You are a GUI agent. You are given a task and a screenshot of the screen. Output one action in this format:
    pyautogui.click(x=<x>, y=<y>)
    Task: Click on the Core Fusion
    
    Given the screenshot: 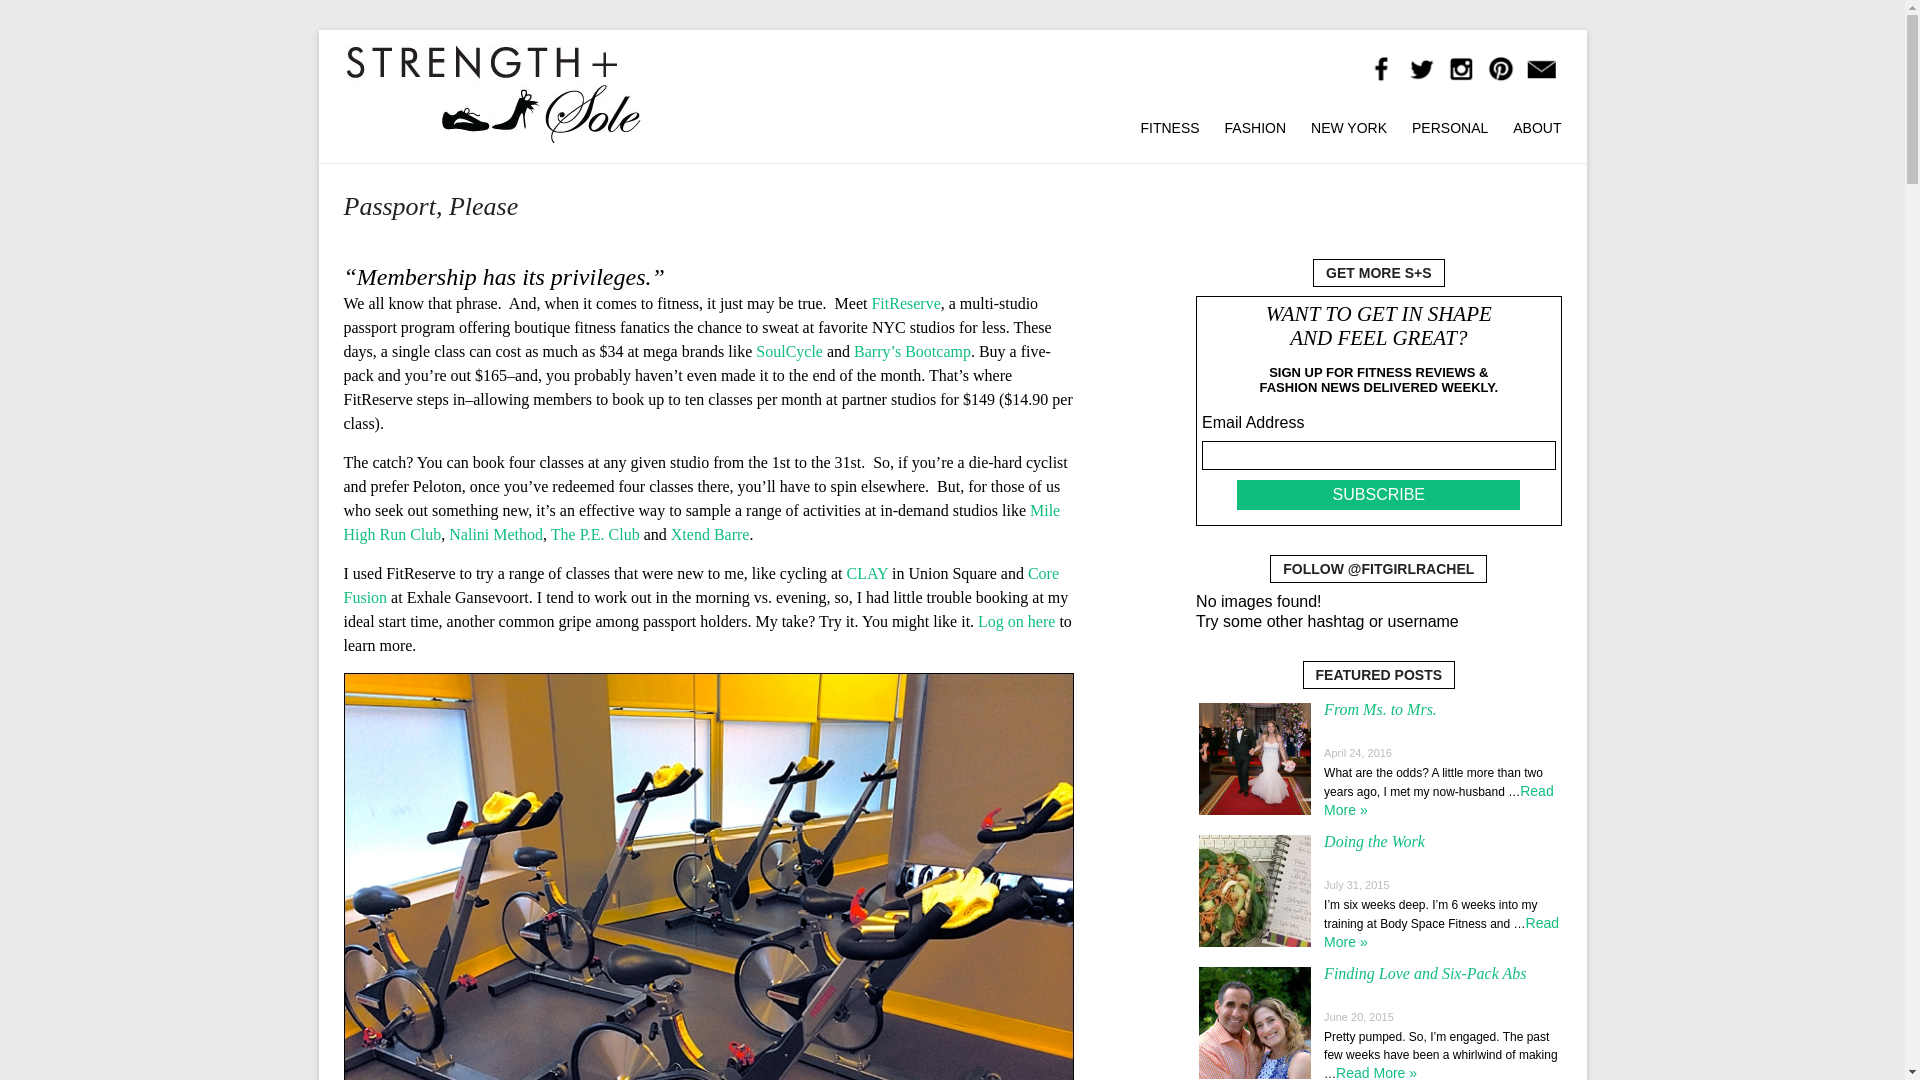 What is the action you would take?
    pyautogui.click(x=701, y=584)
    